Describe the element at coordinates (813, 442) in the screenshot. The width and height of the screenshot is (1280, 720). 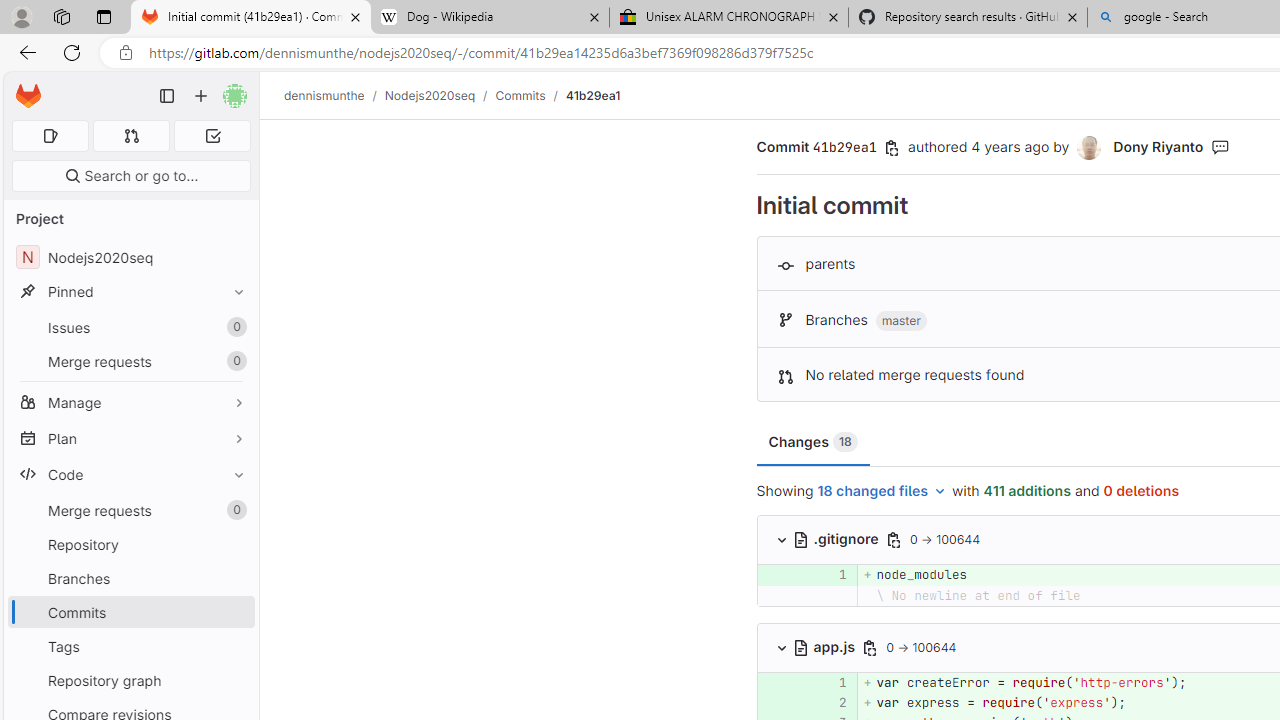
I see `Changes 18` at that location.